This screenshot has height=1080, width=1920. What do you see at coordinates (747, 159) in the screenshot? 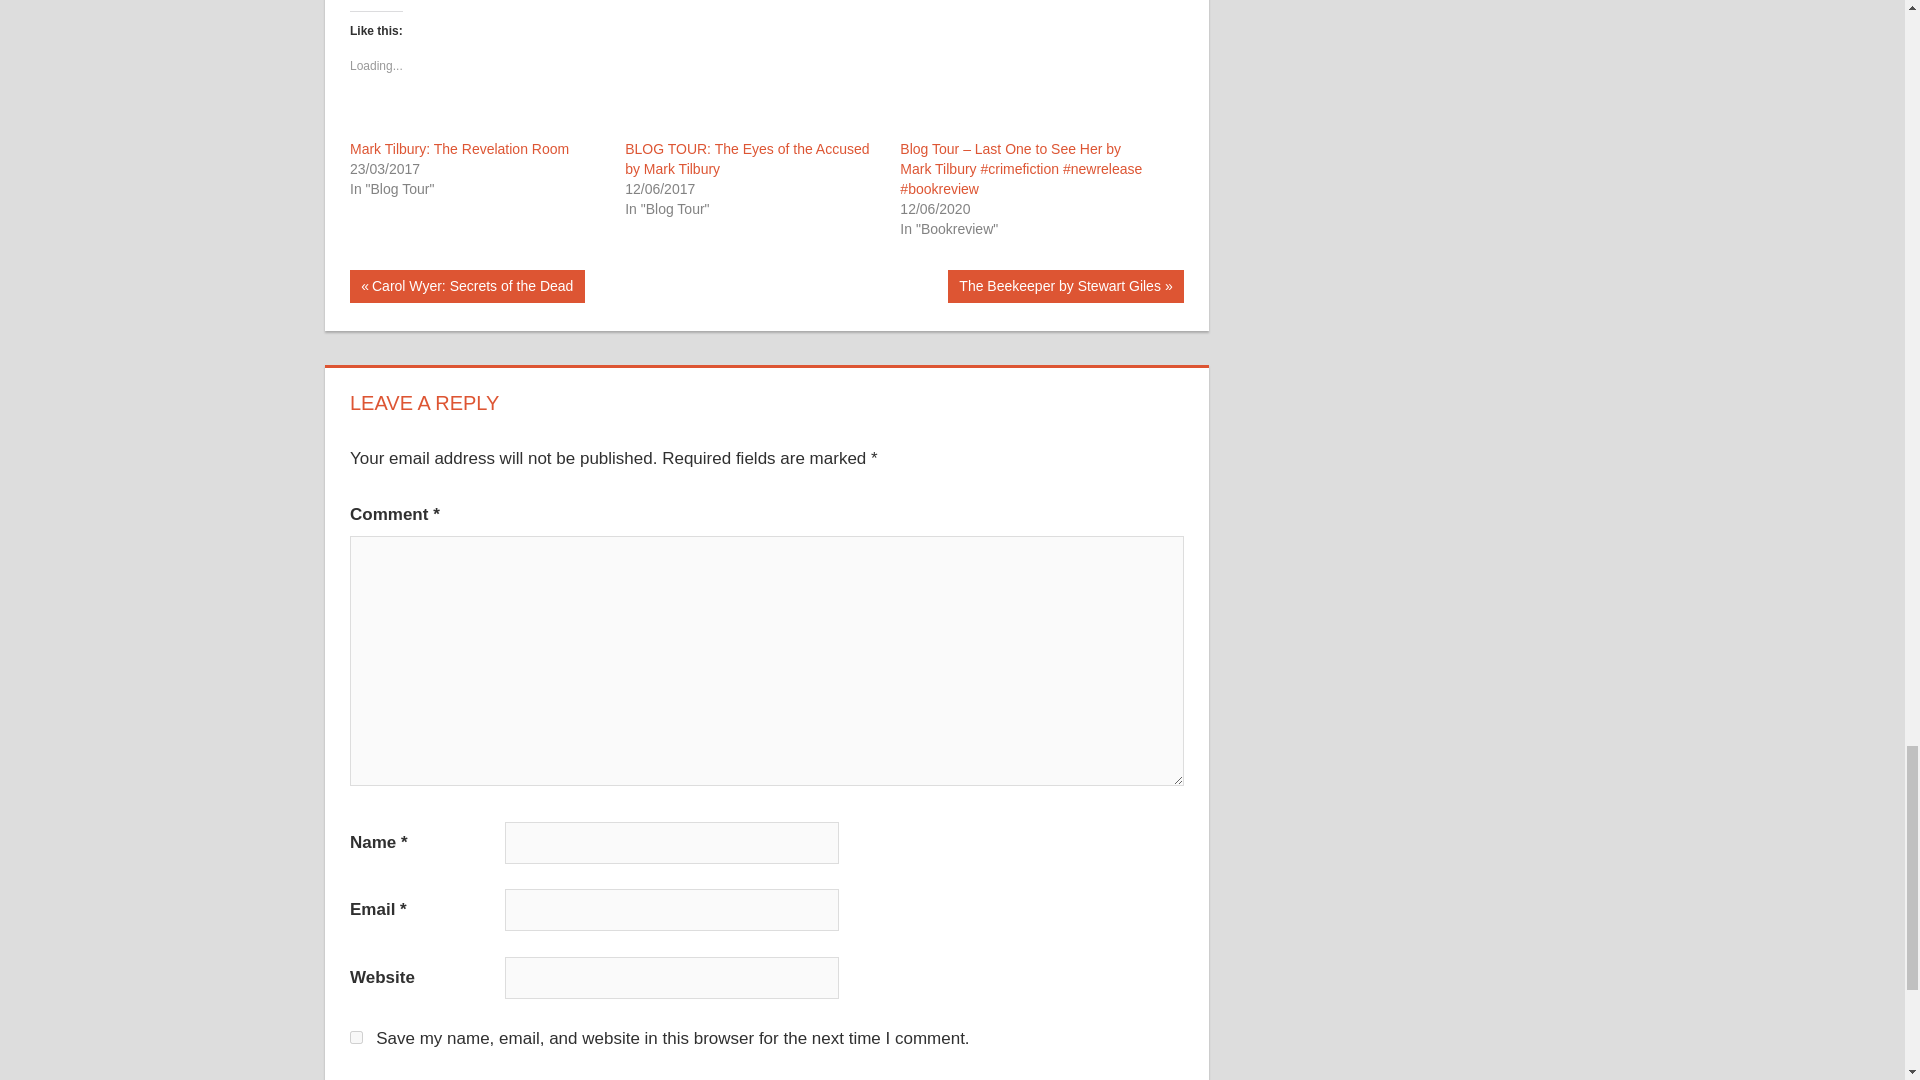
I see `Mark Tilbury: The Revelation Room` at bounding box center [747, 159].